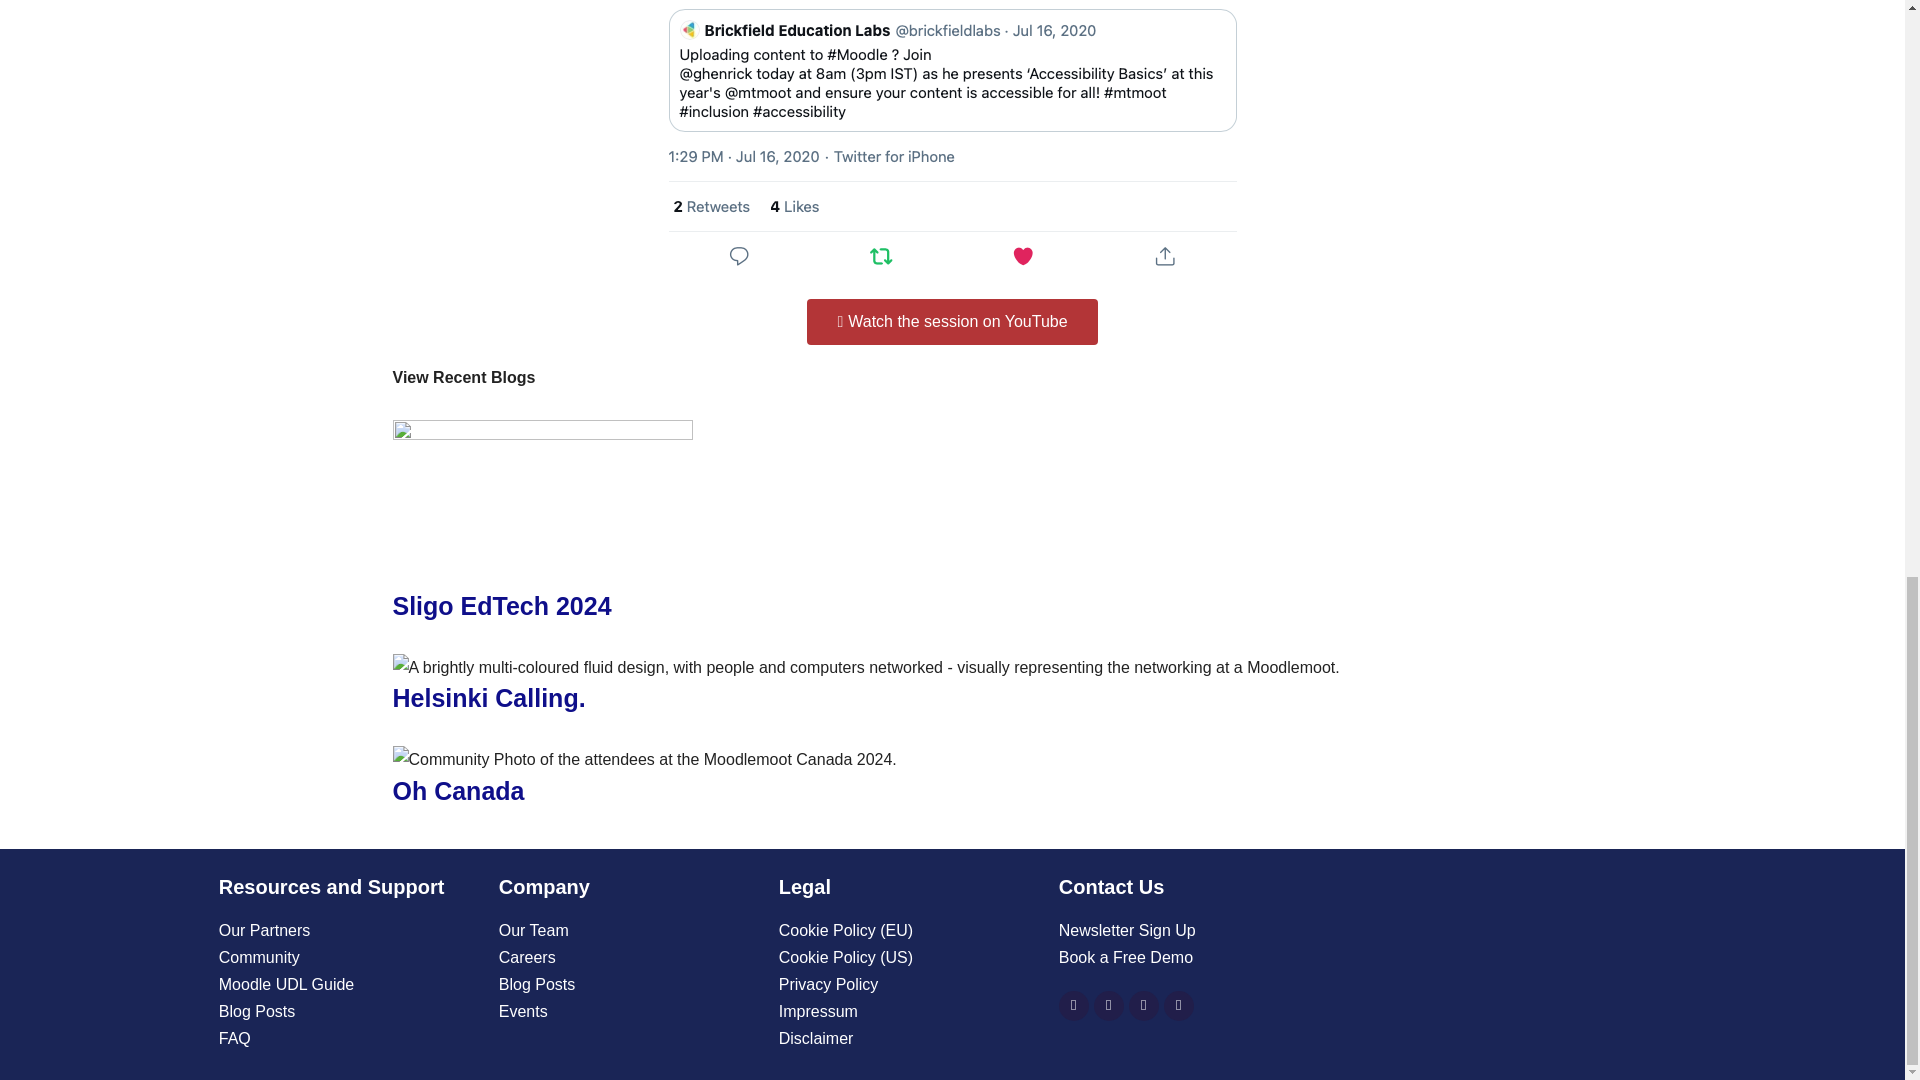 This screenshot has width=1920, height=1080. Describe the element at coordinates (628, 956) in the screenshot. I see `Careers` at that location.